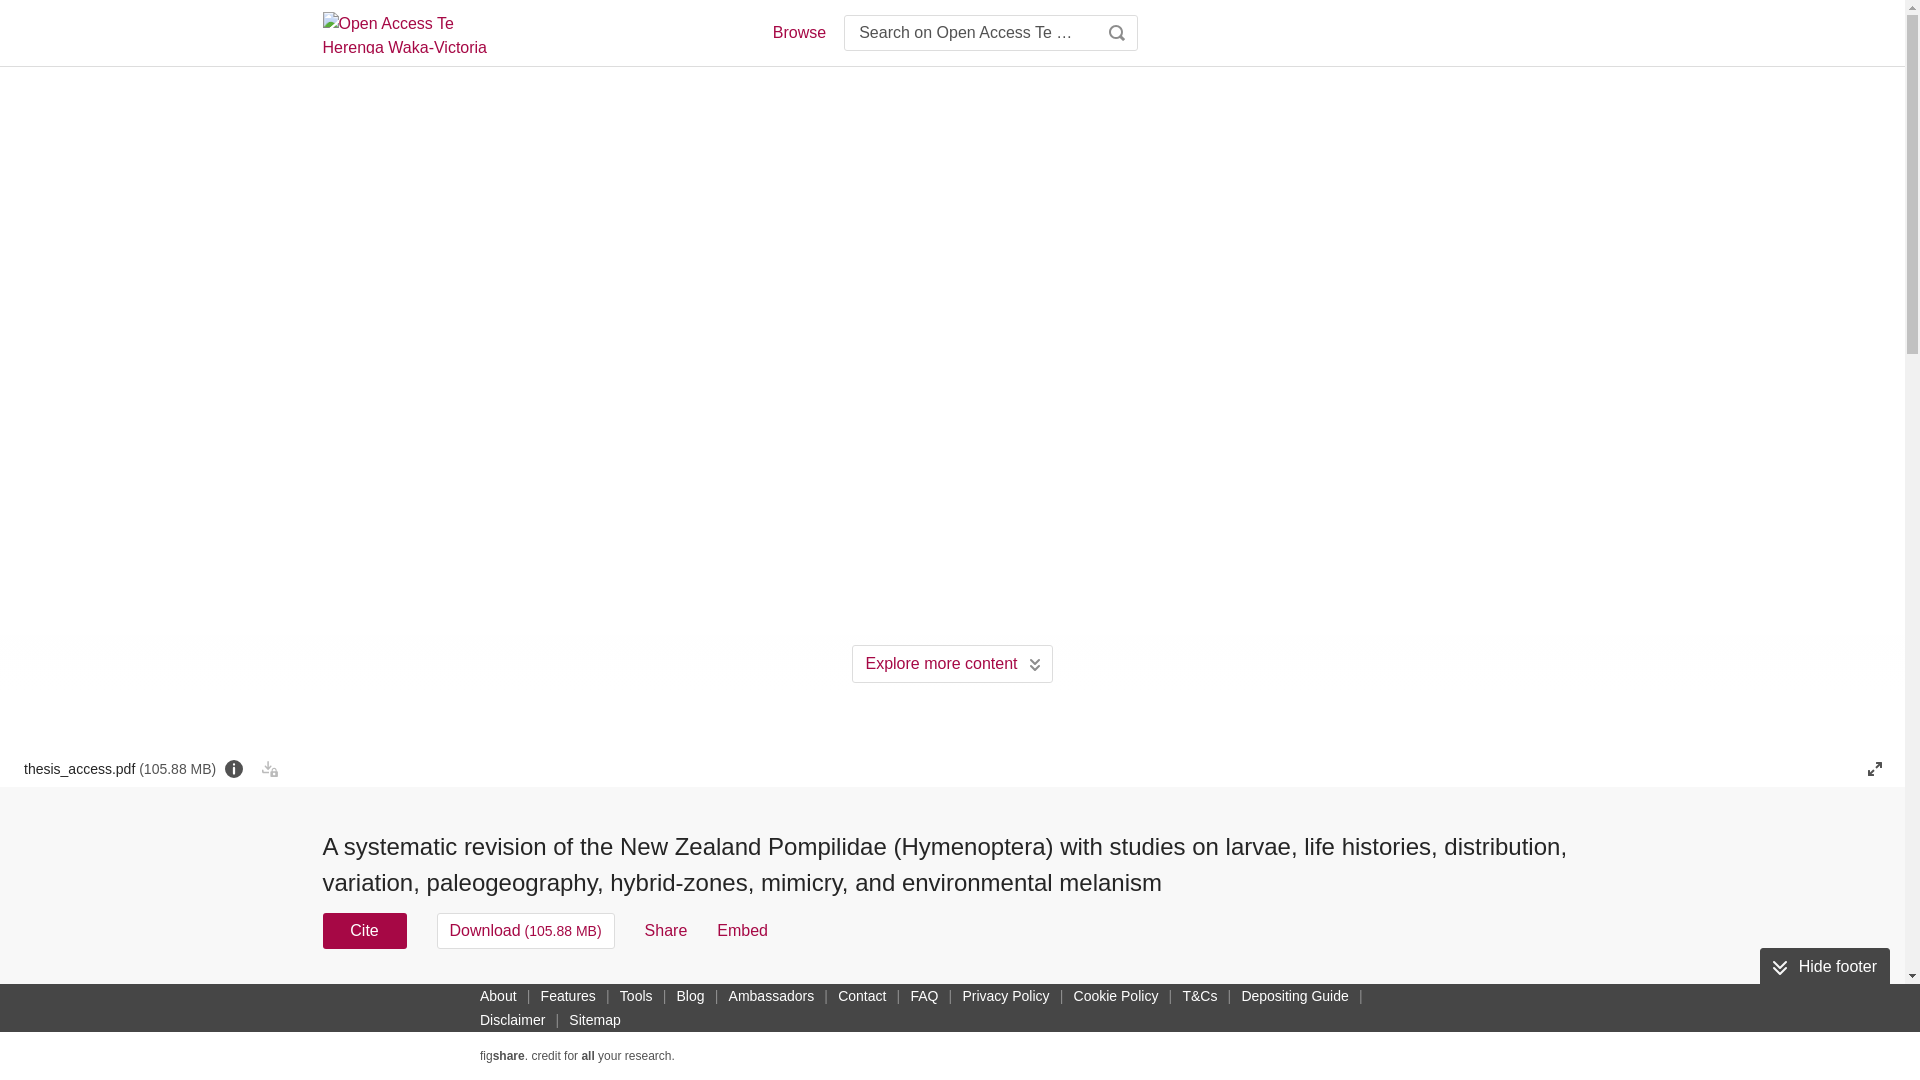 This screenshot has height=1080, width=1920. Describe the element at coordinates (364, 930) in the screenshot. I see `Cite` at that location.